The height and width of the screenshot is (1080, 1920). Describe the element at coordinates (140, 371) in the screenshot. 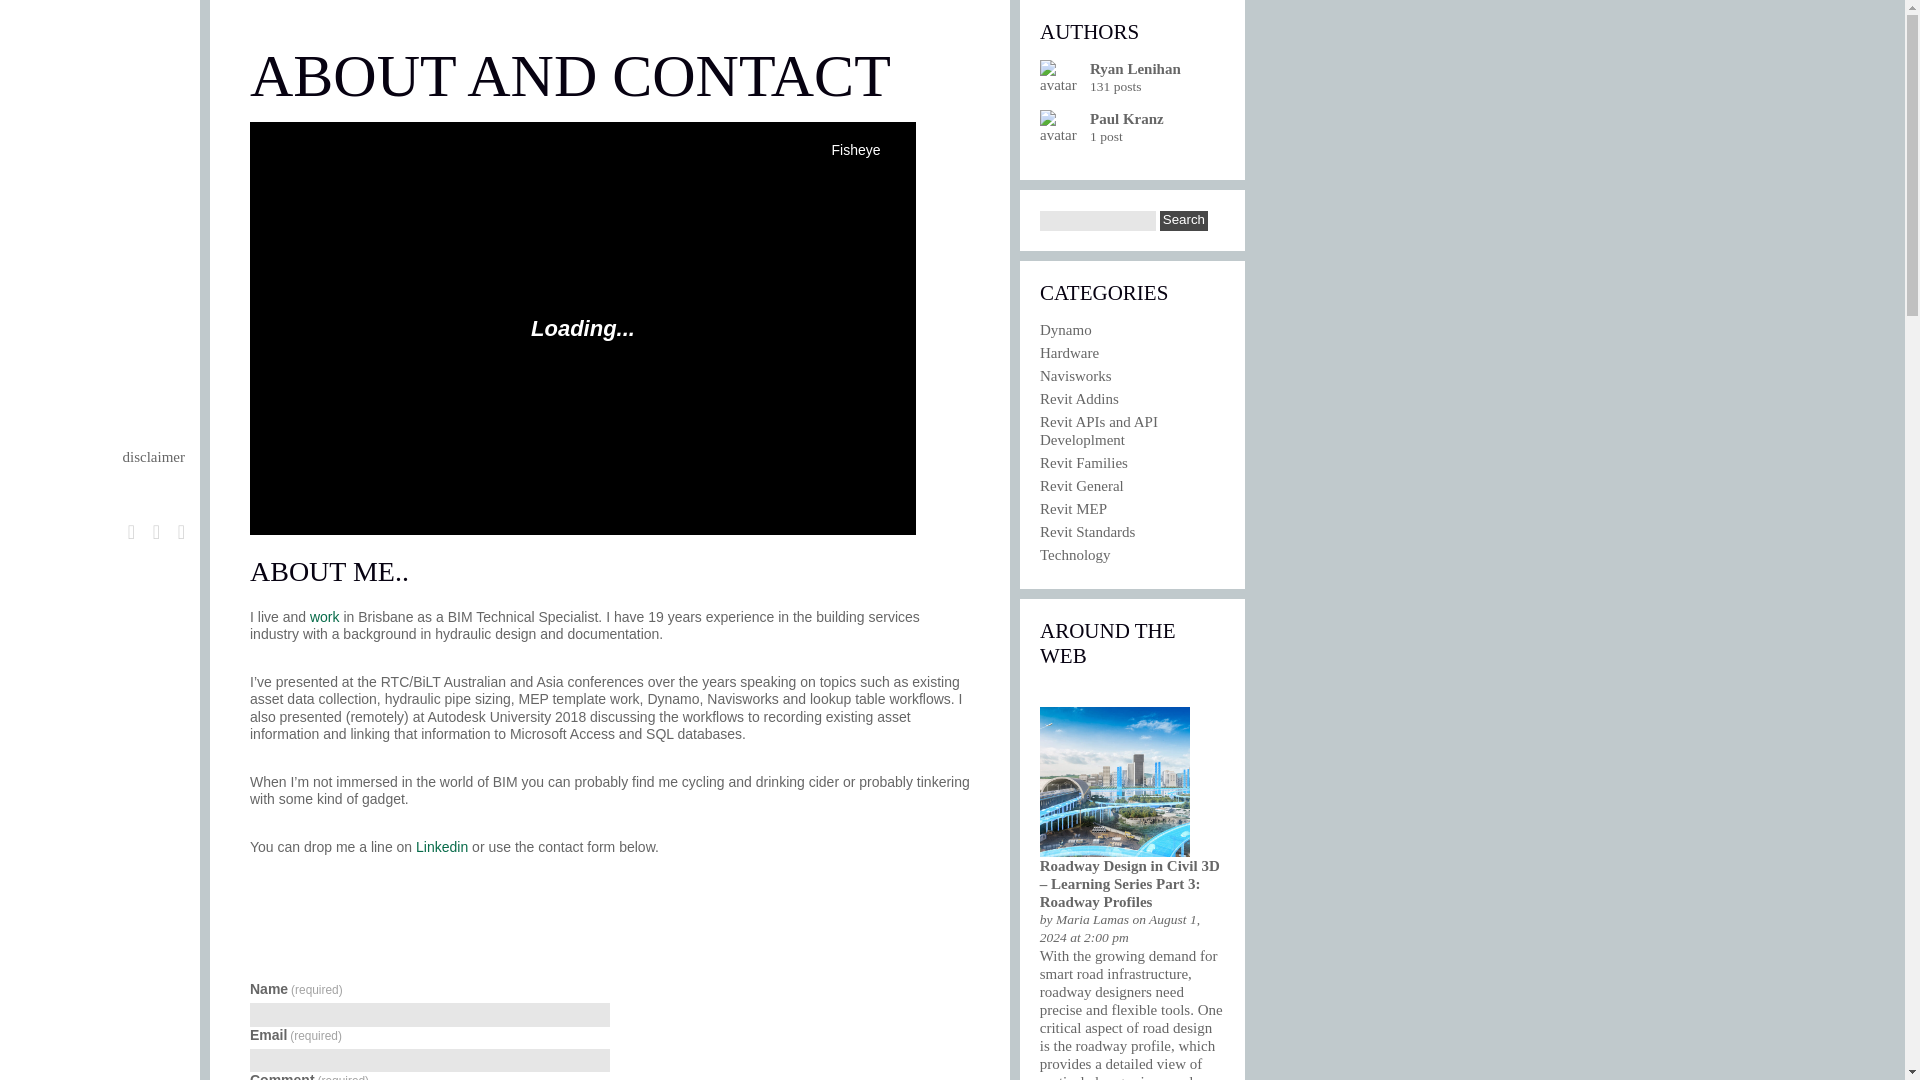

I see `PRIVACY POLICY` at that location.